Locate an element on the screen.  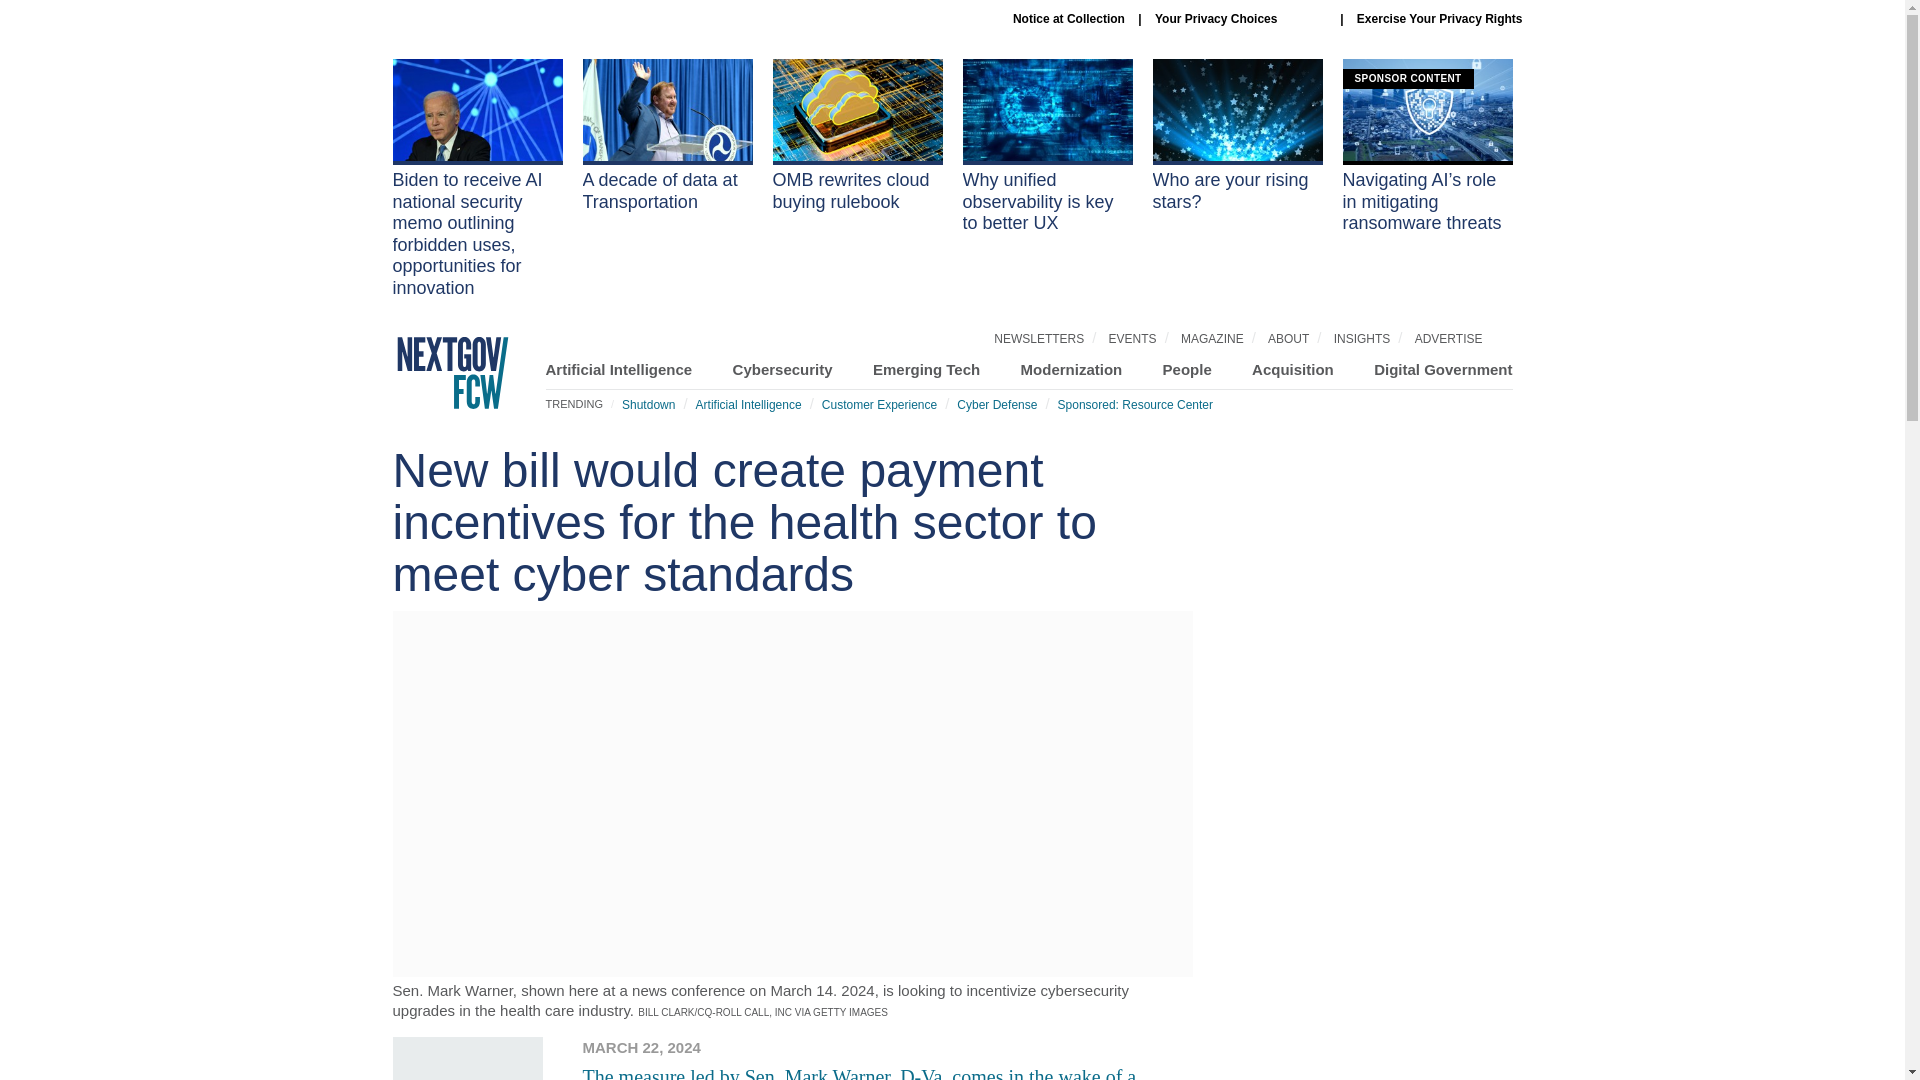
Customer Experience is located at coordinates (878, 404).